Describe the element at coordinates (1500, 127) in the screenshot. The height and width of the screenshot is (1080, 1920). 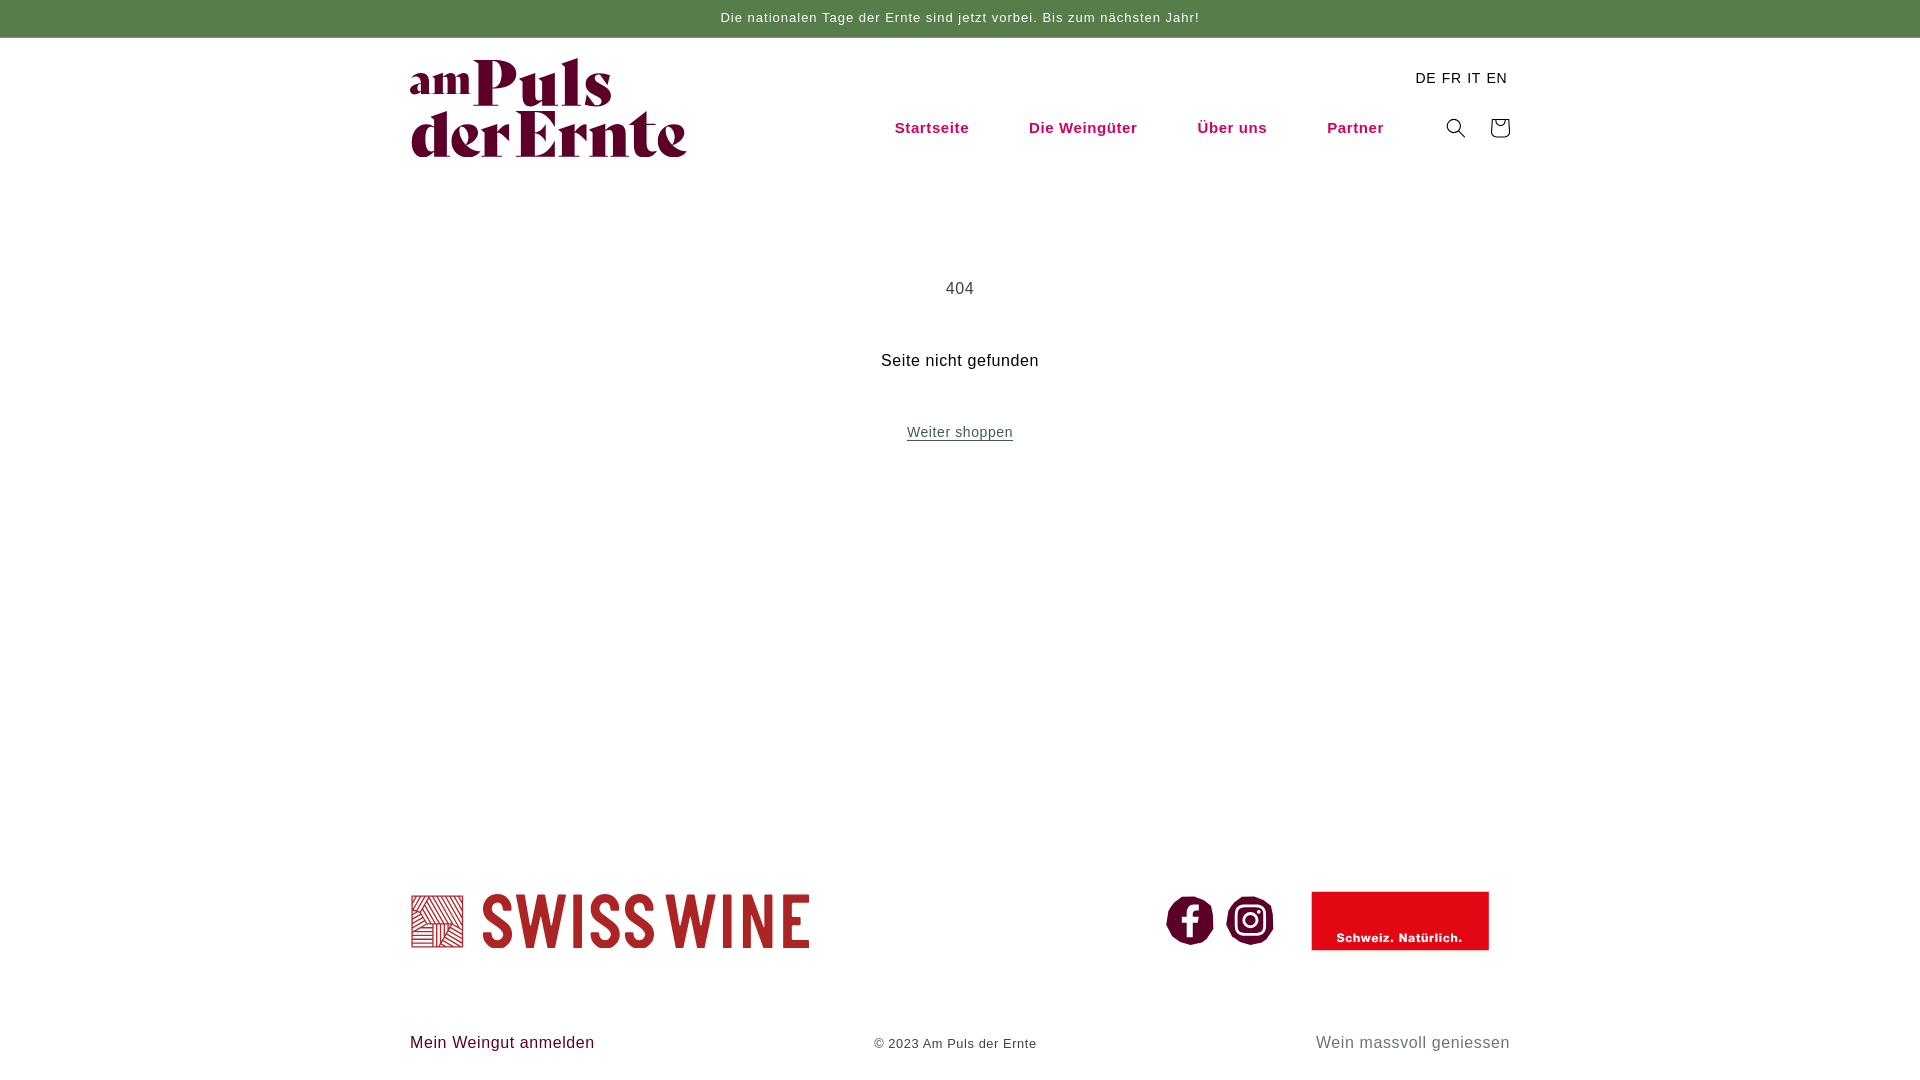
I see `Warenkorb` at that location.